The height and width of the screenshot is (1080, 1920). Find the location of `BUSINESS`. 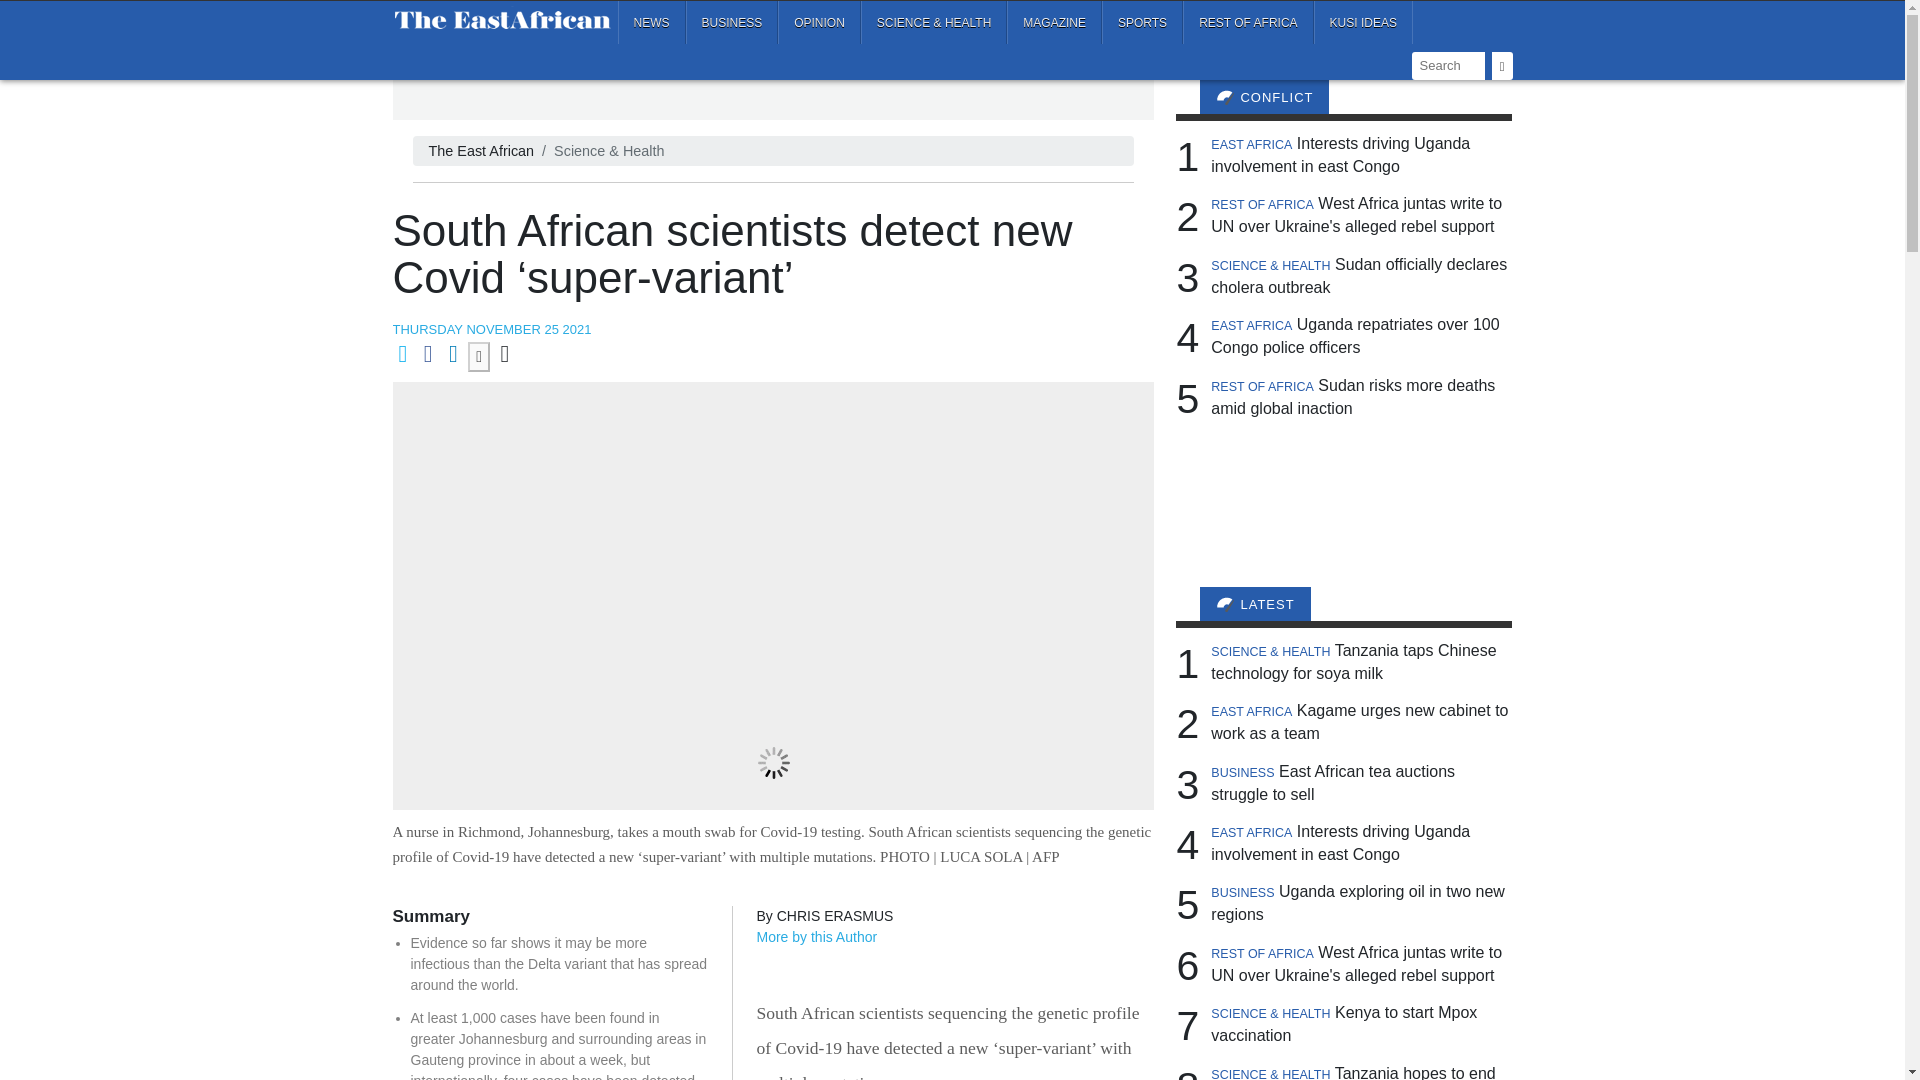

BUSINESS is located at coordinates (732, 22).